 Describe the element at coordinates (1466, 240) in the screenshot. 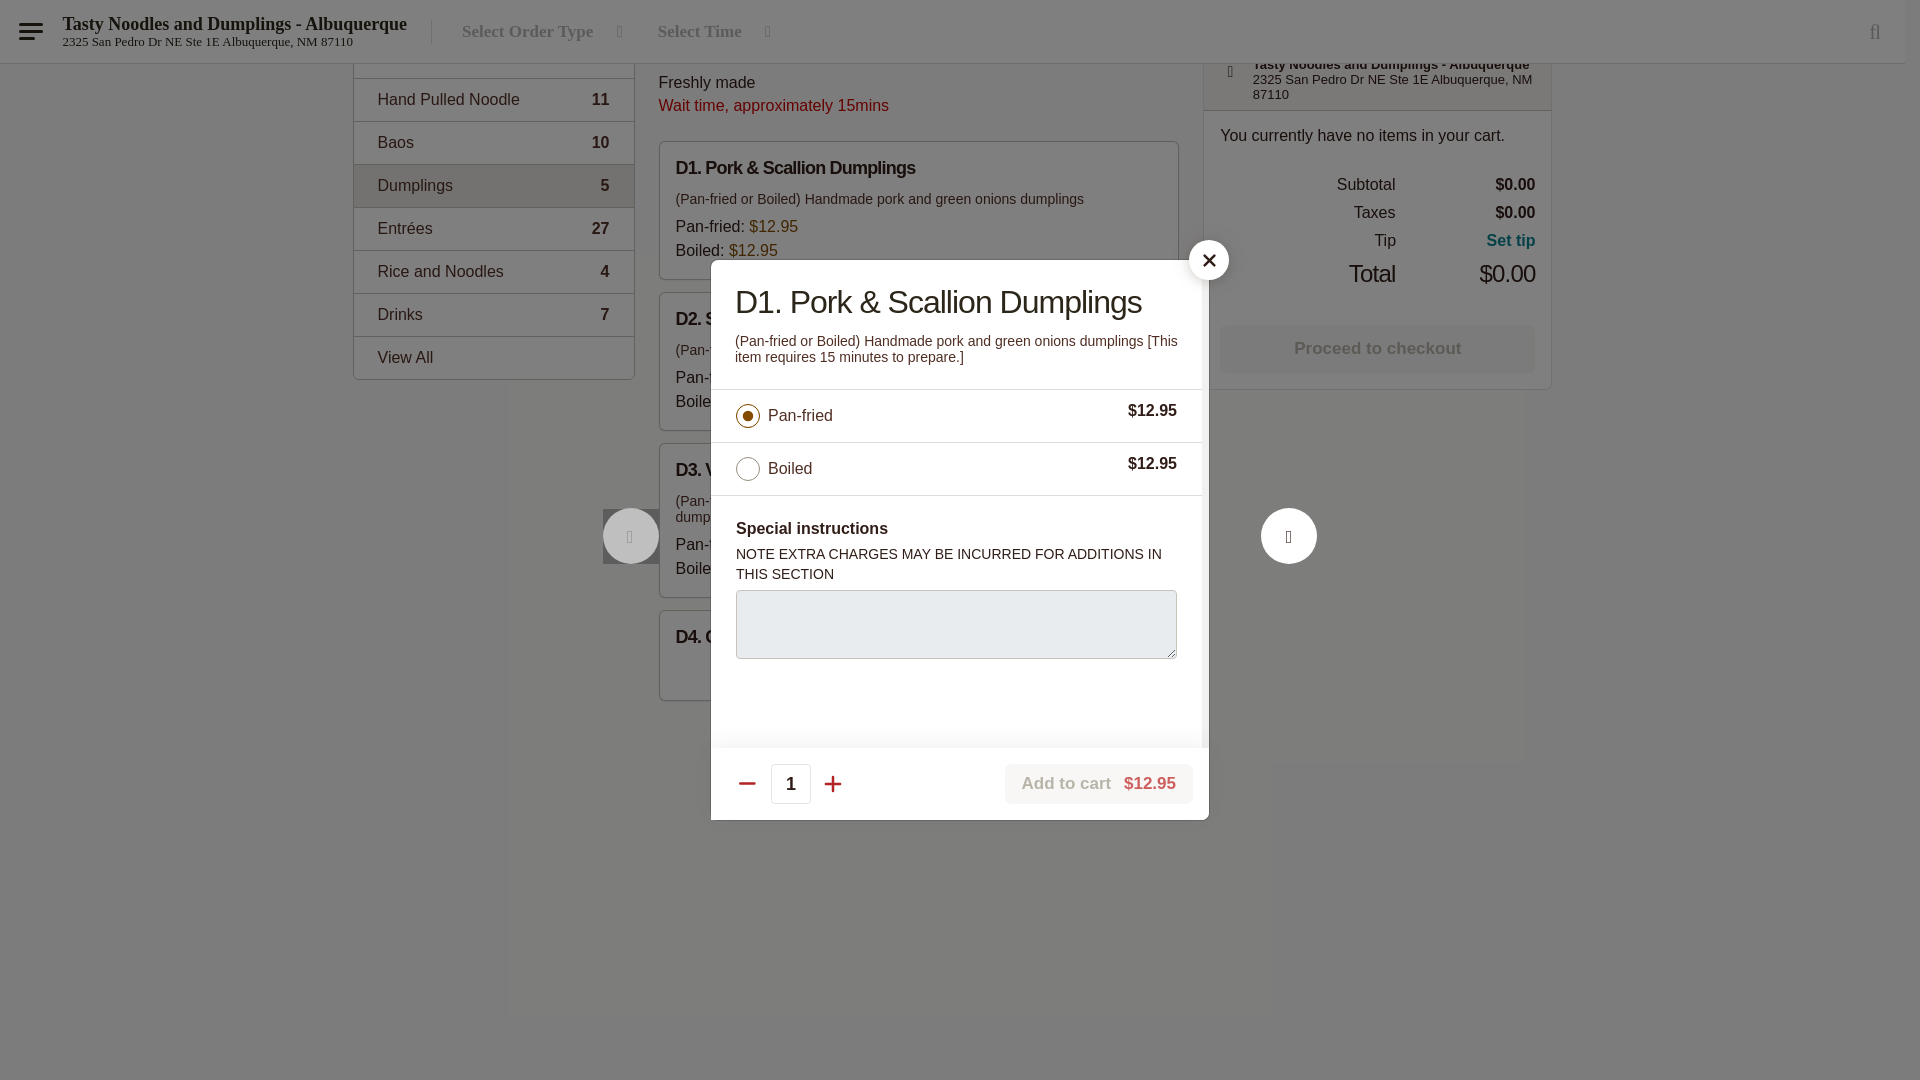

I see `Add tip` at that location.